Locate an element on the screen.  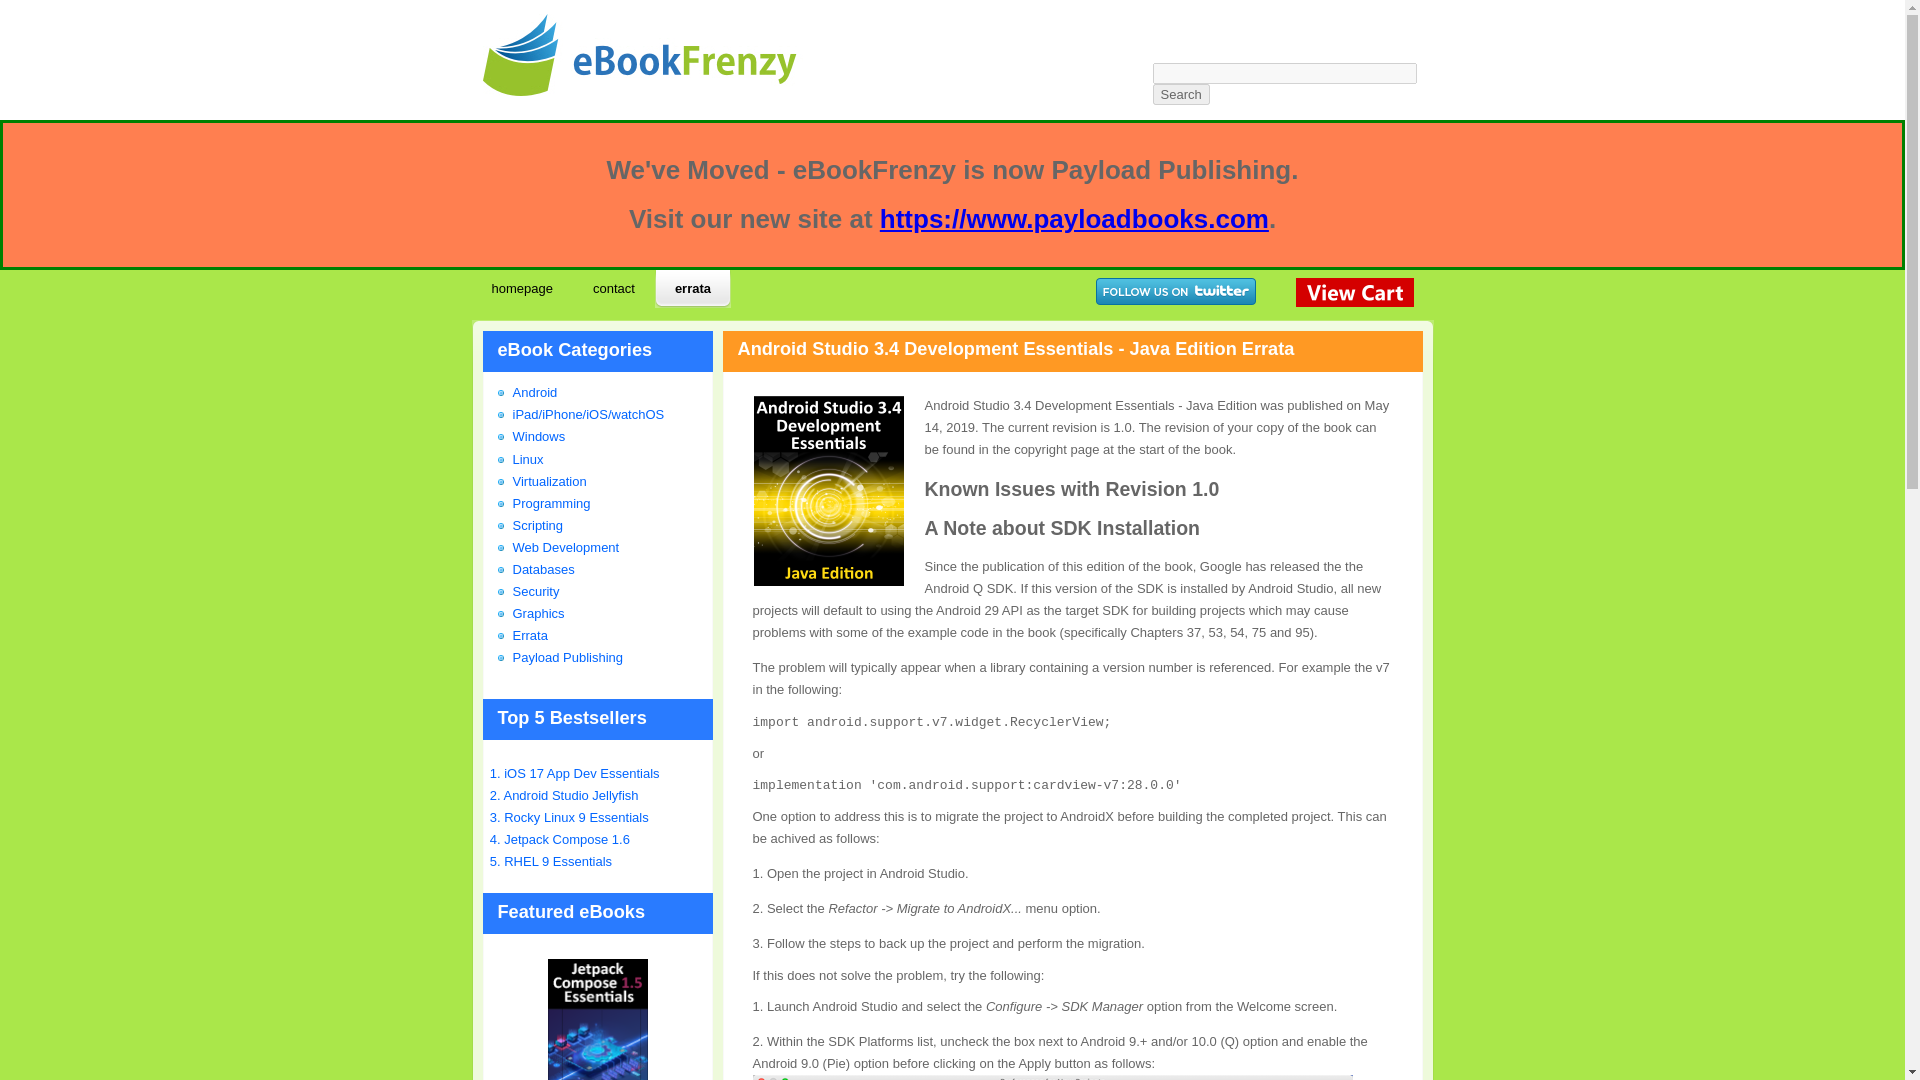
contact is located at coordinates (613, 293).